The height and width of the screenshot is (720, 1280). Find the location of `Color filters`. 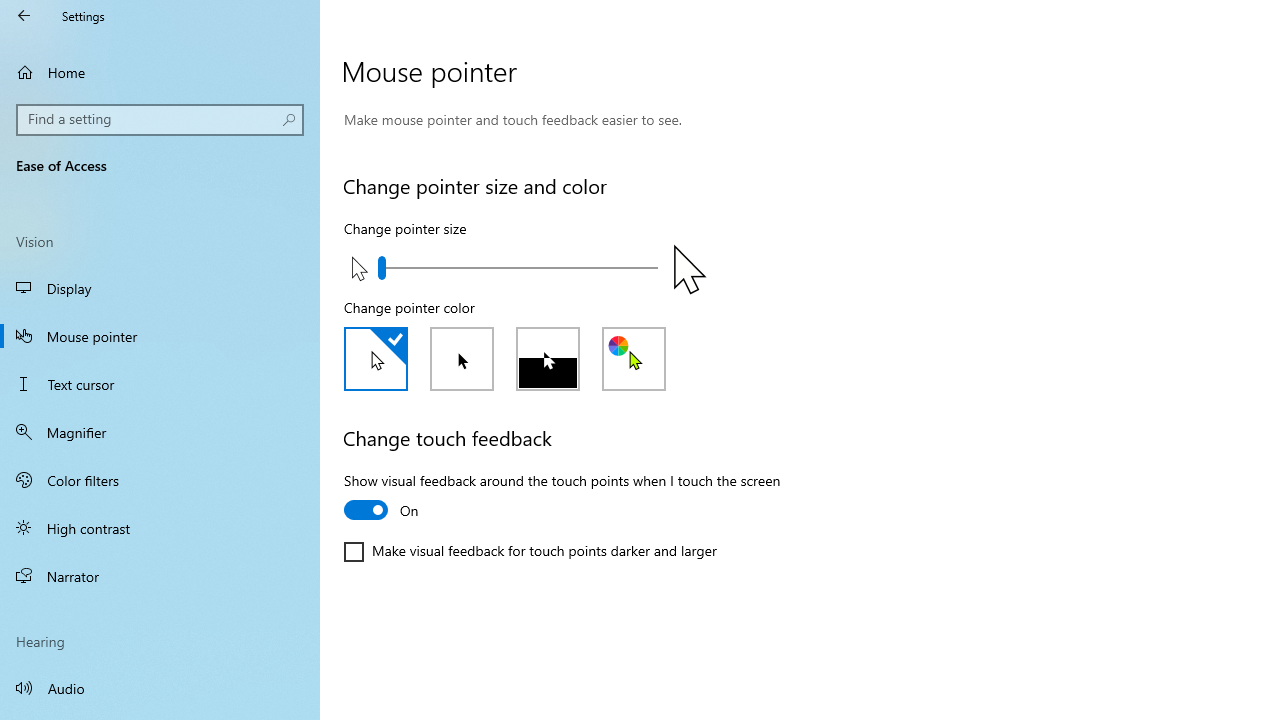

Color filters is located at coordinates (160, 479).